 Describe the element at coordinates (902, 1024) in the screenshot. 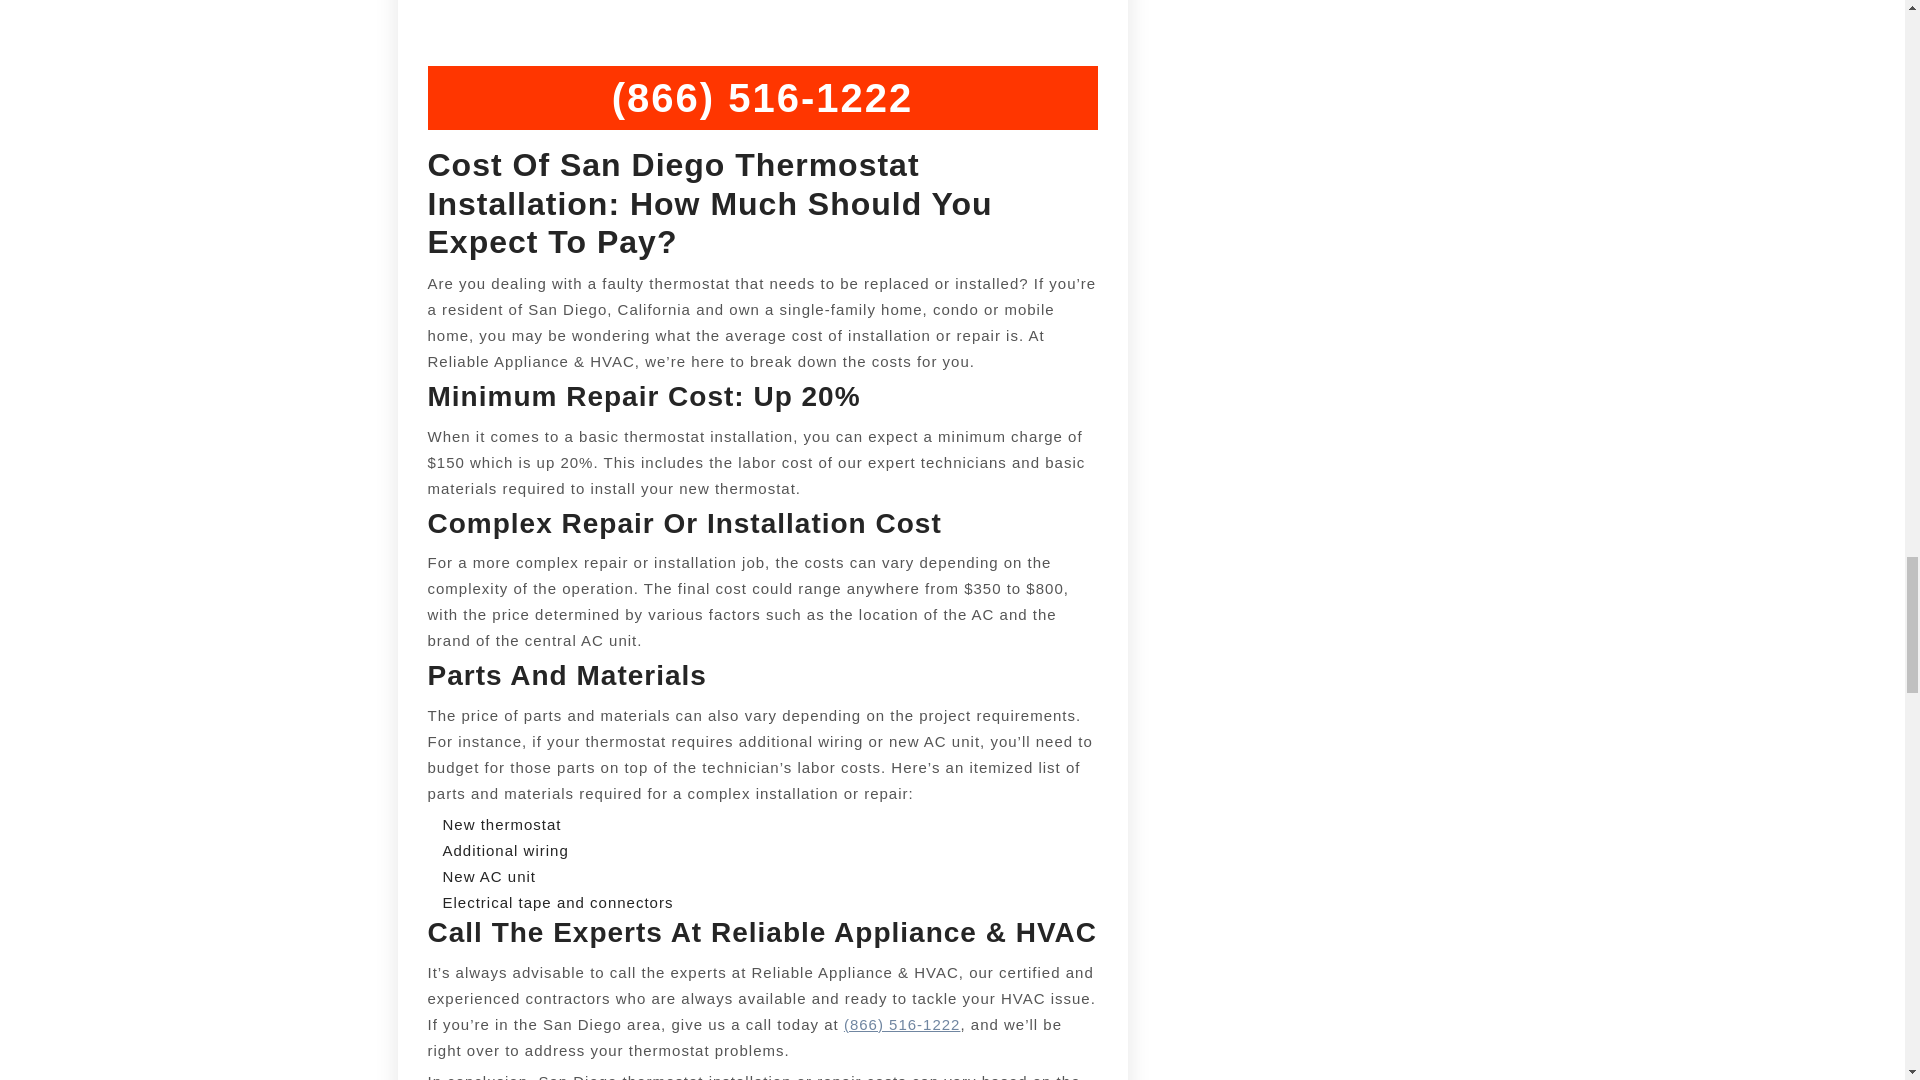

I see `Thermostat Installation in San Diego` at that location.